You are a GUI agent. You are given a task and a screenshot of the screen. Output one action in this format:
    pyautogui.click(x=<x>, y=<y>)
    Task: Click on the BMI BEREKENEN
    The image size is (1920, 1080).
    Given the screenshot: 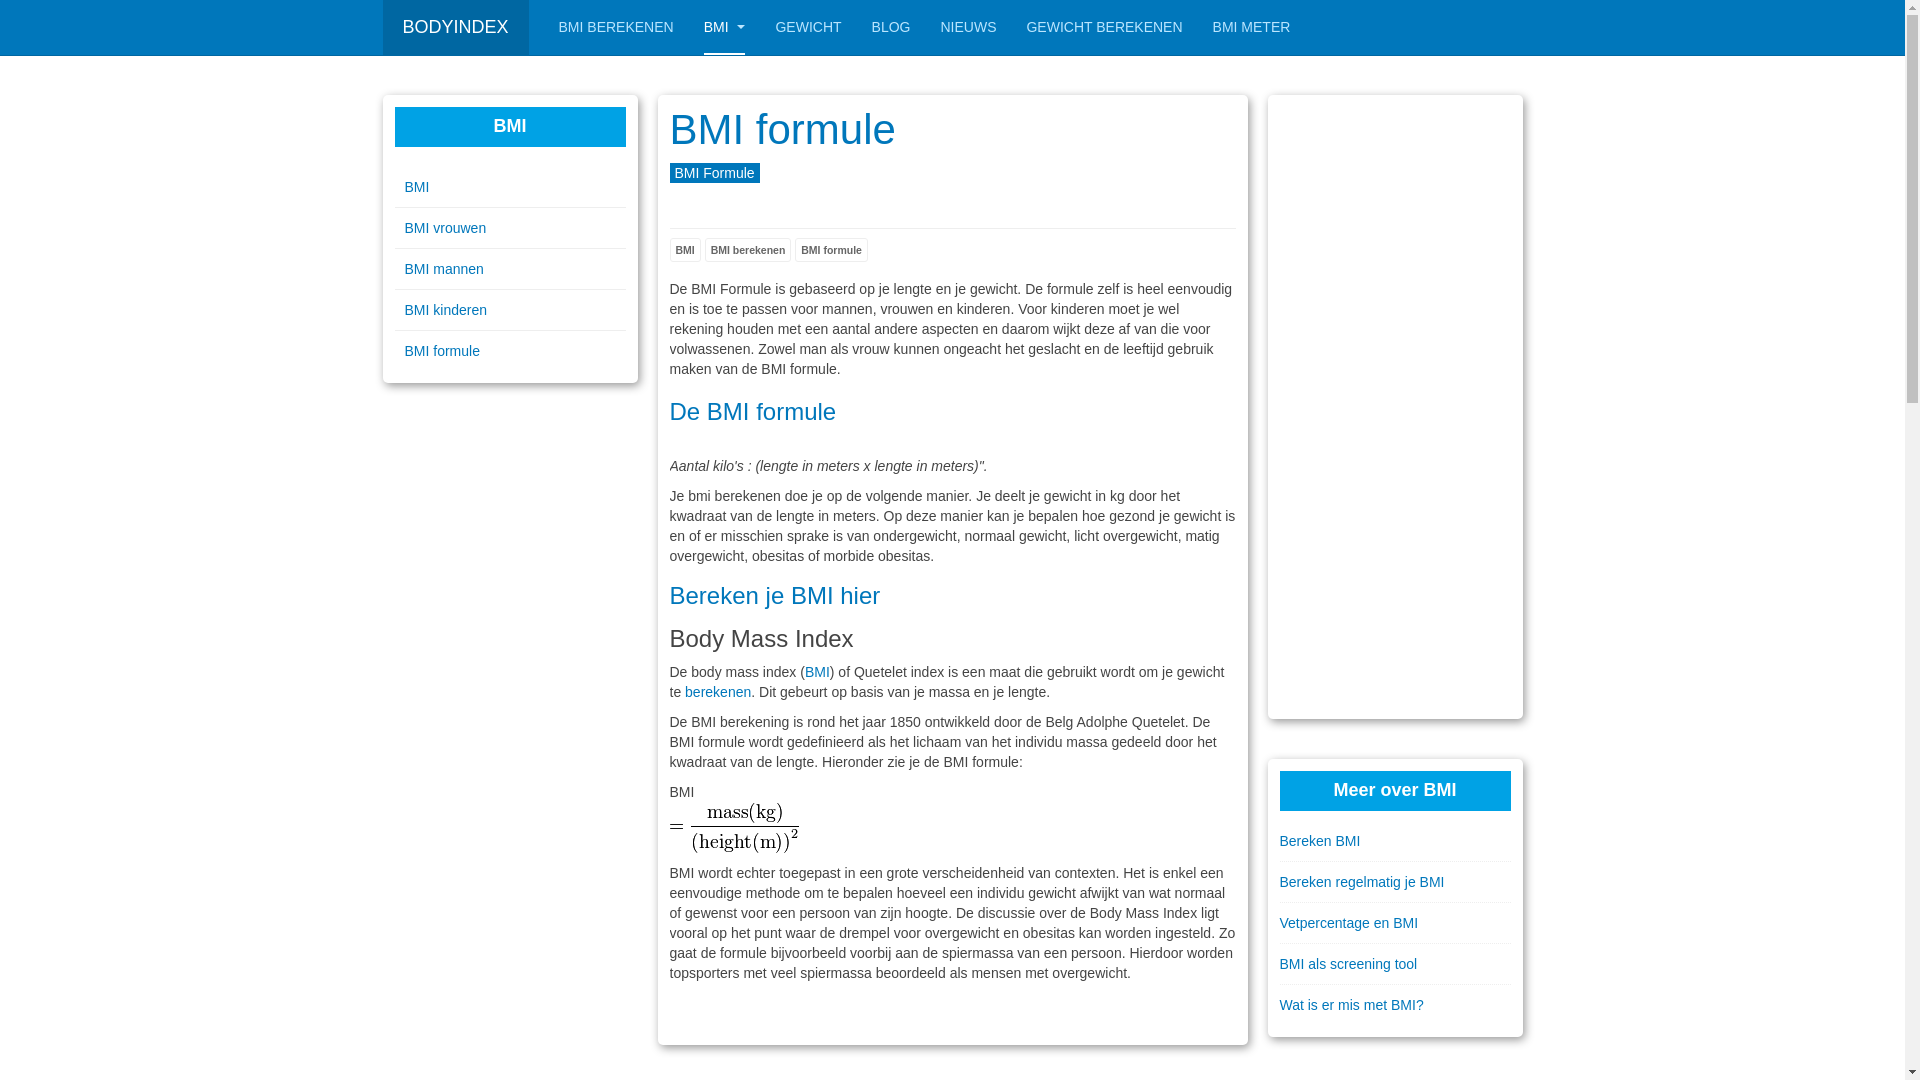 What is the action you would take?
    pyautogui.click(x=616, y=28)
    